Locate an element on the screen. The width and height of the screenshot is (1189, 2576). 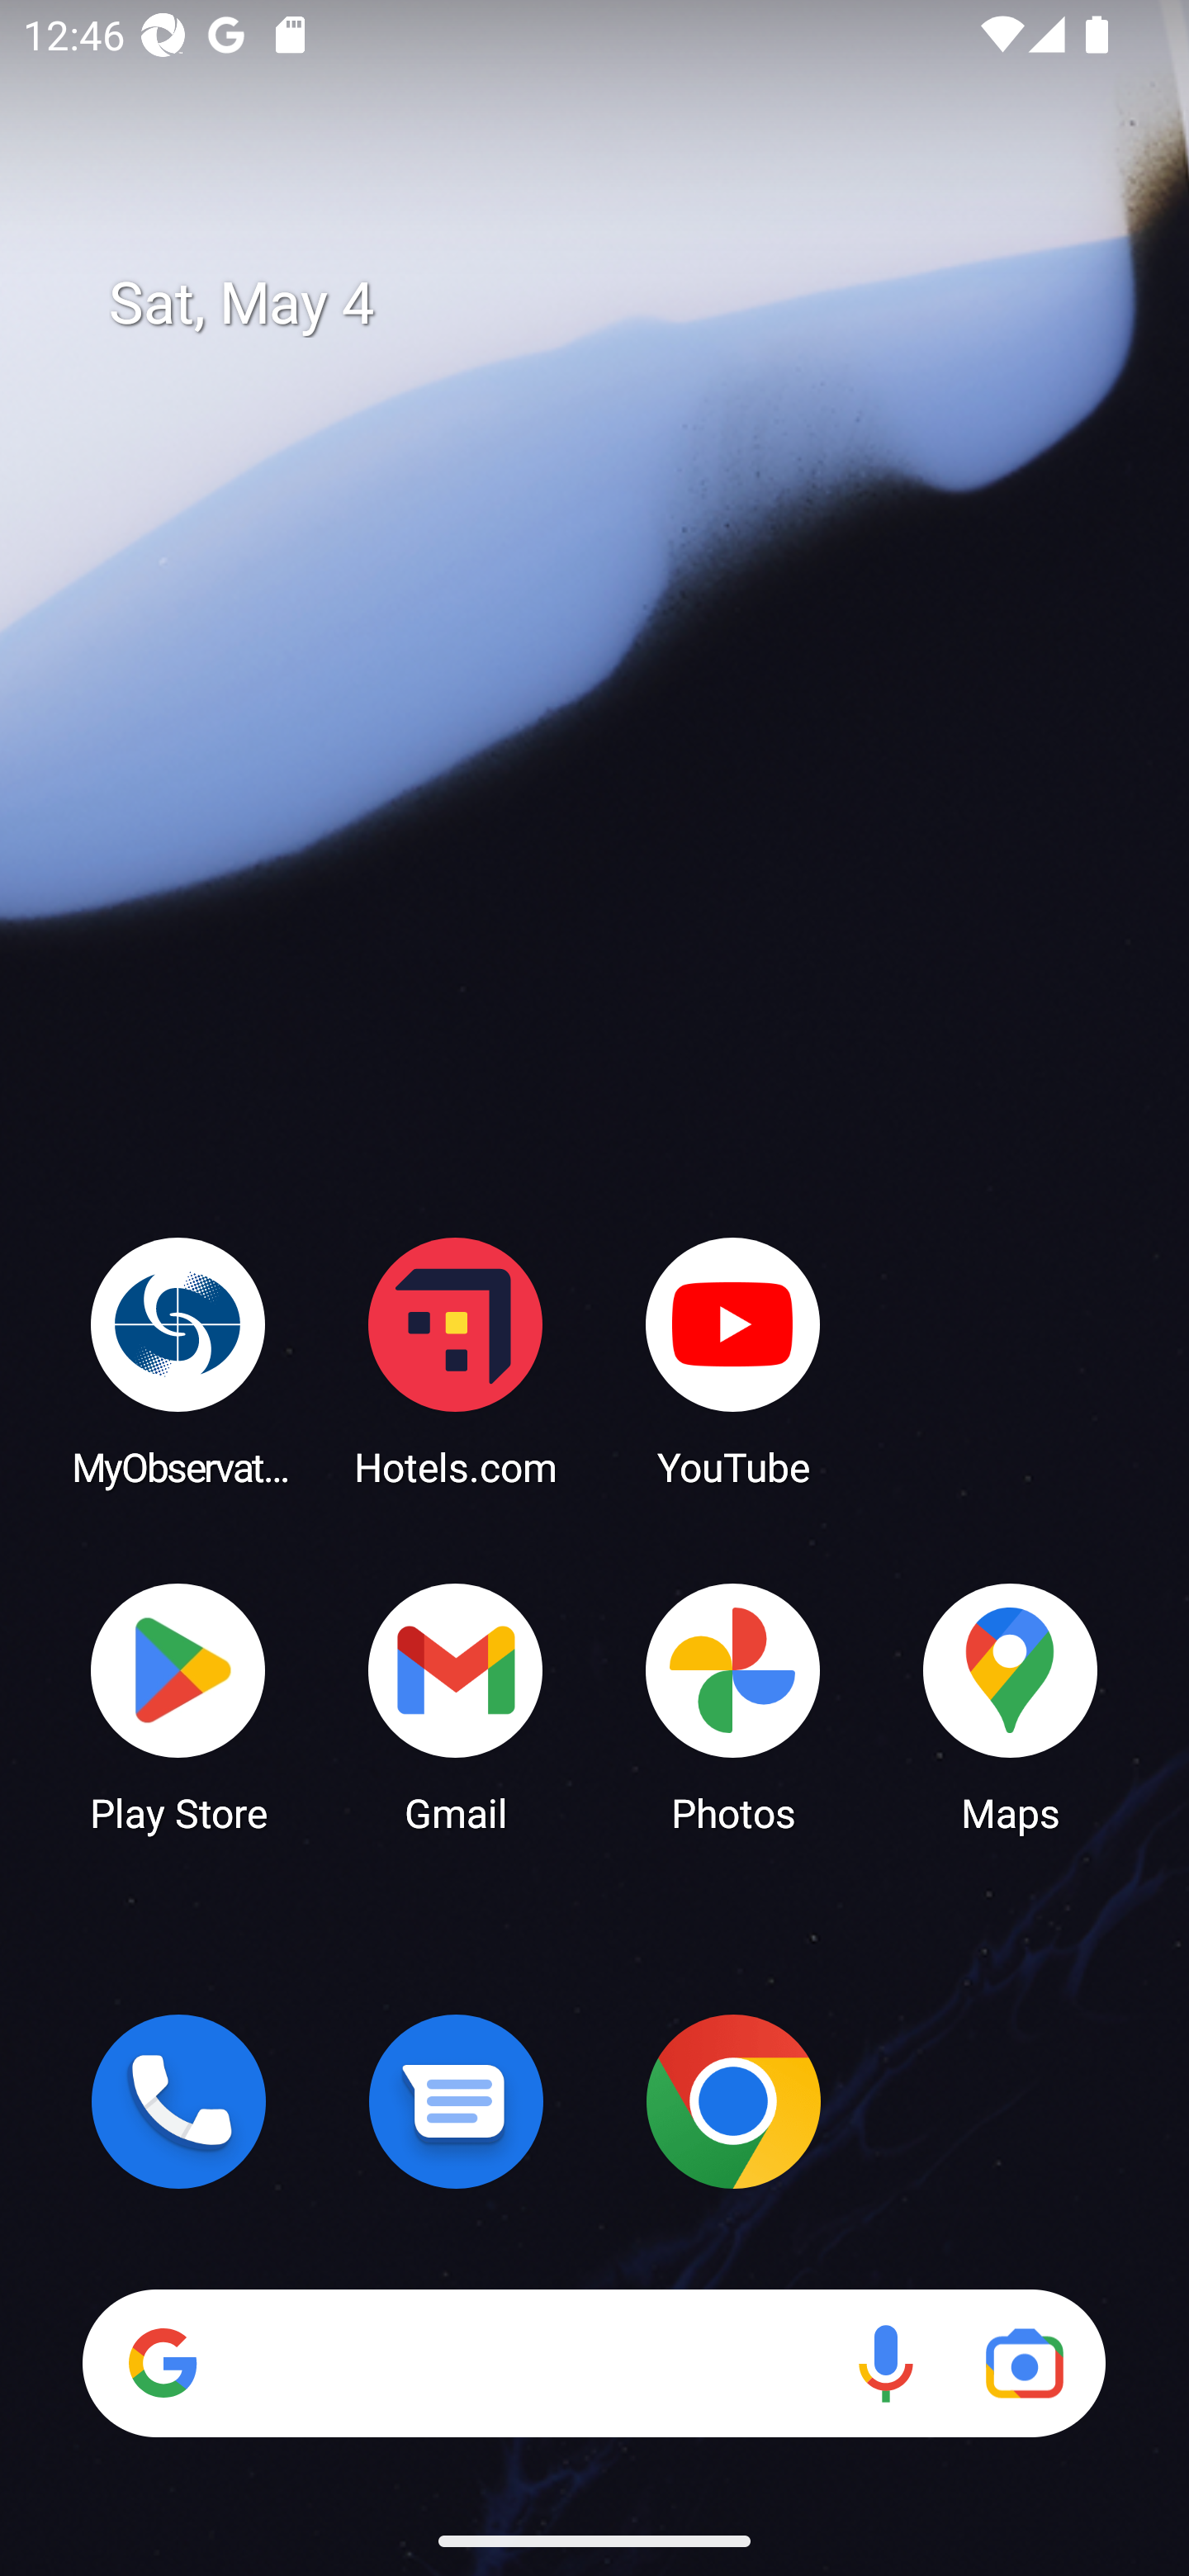
MyObservatory is located at coordinates (178, 1361).